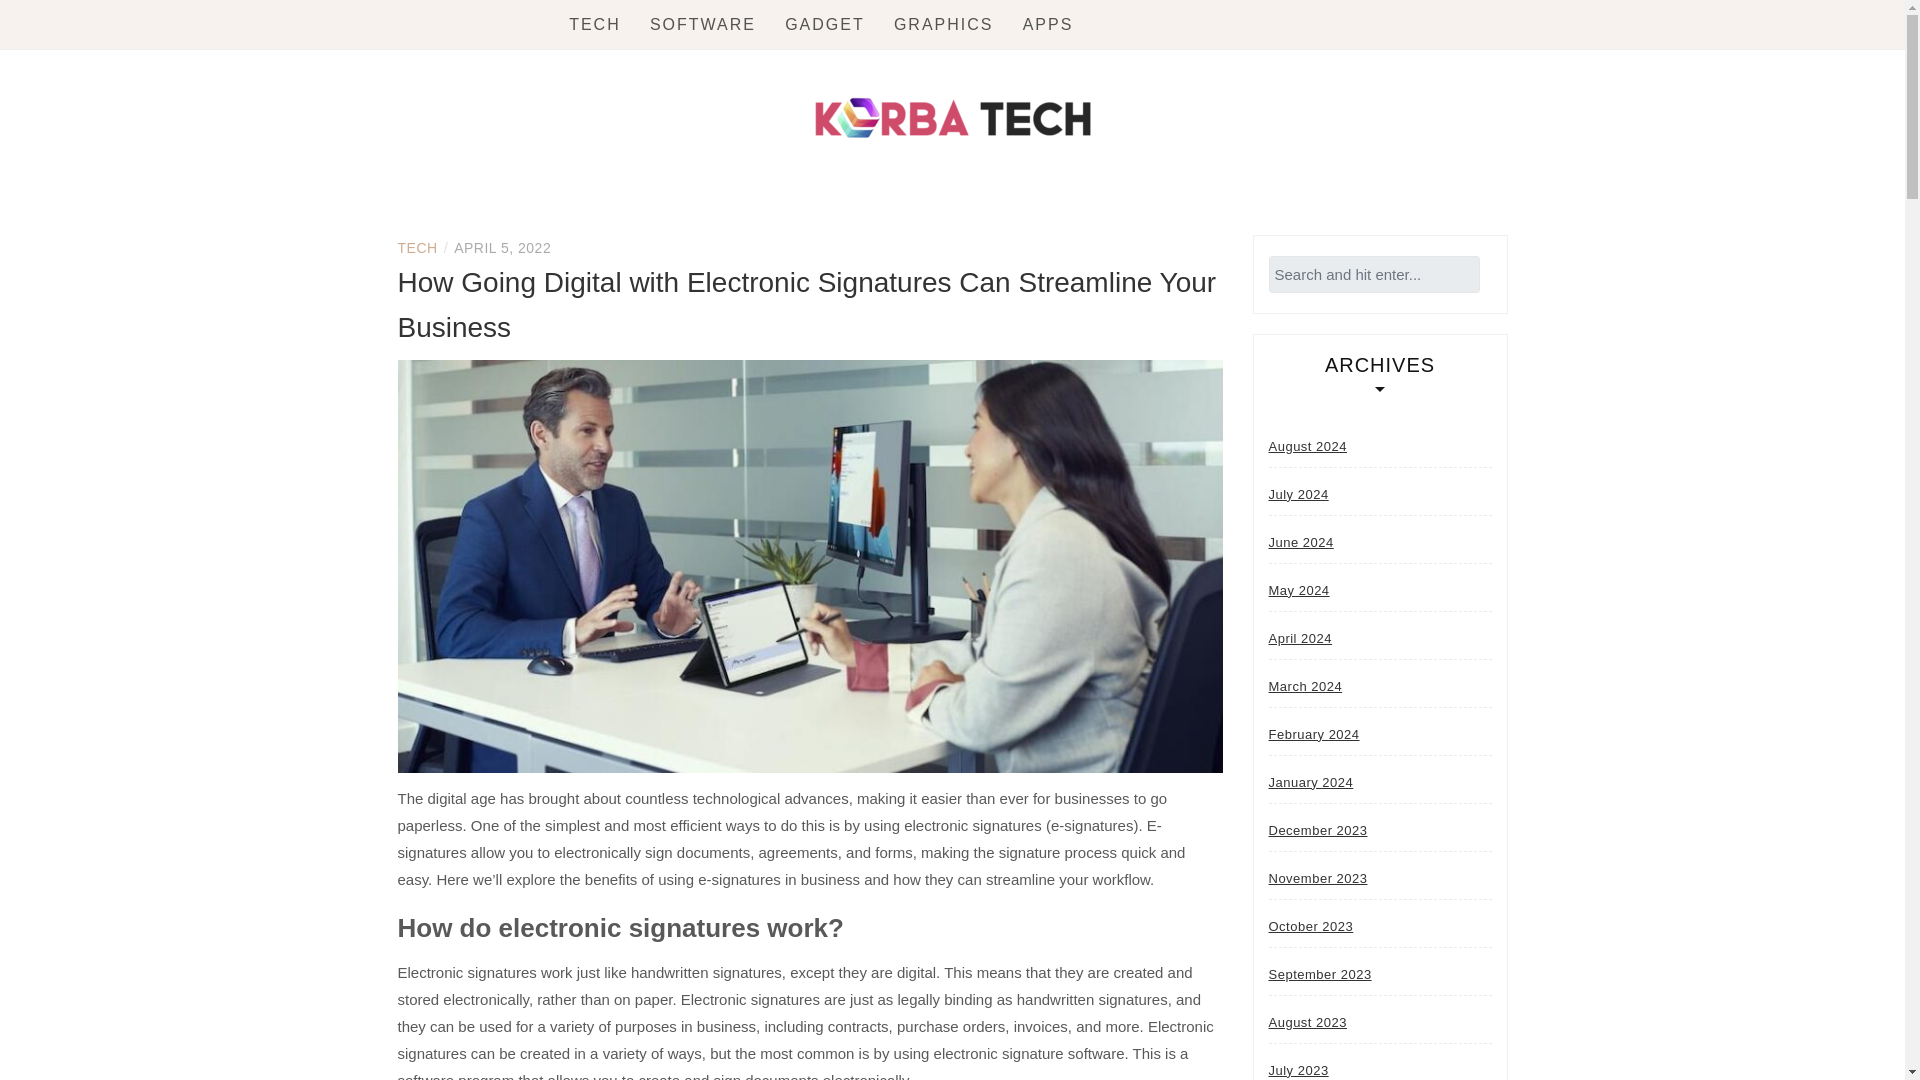 This screenshot has width=1920, height=1080. I want to click on APPS, so click(1048, 24).